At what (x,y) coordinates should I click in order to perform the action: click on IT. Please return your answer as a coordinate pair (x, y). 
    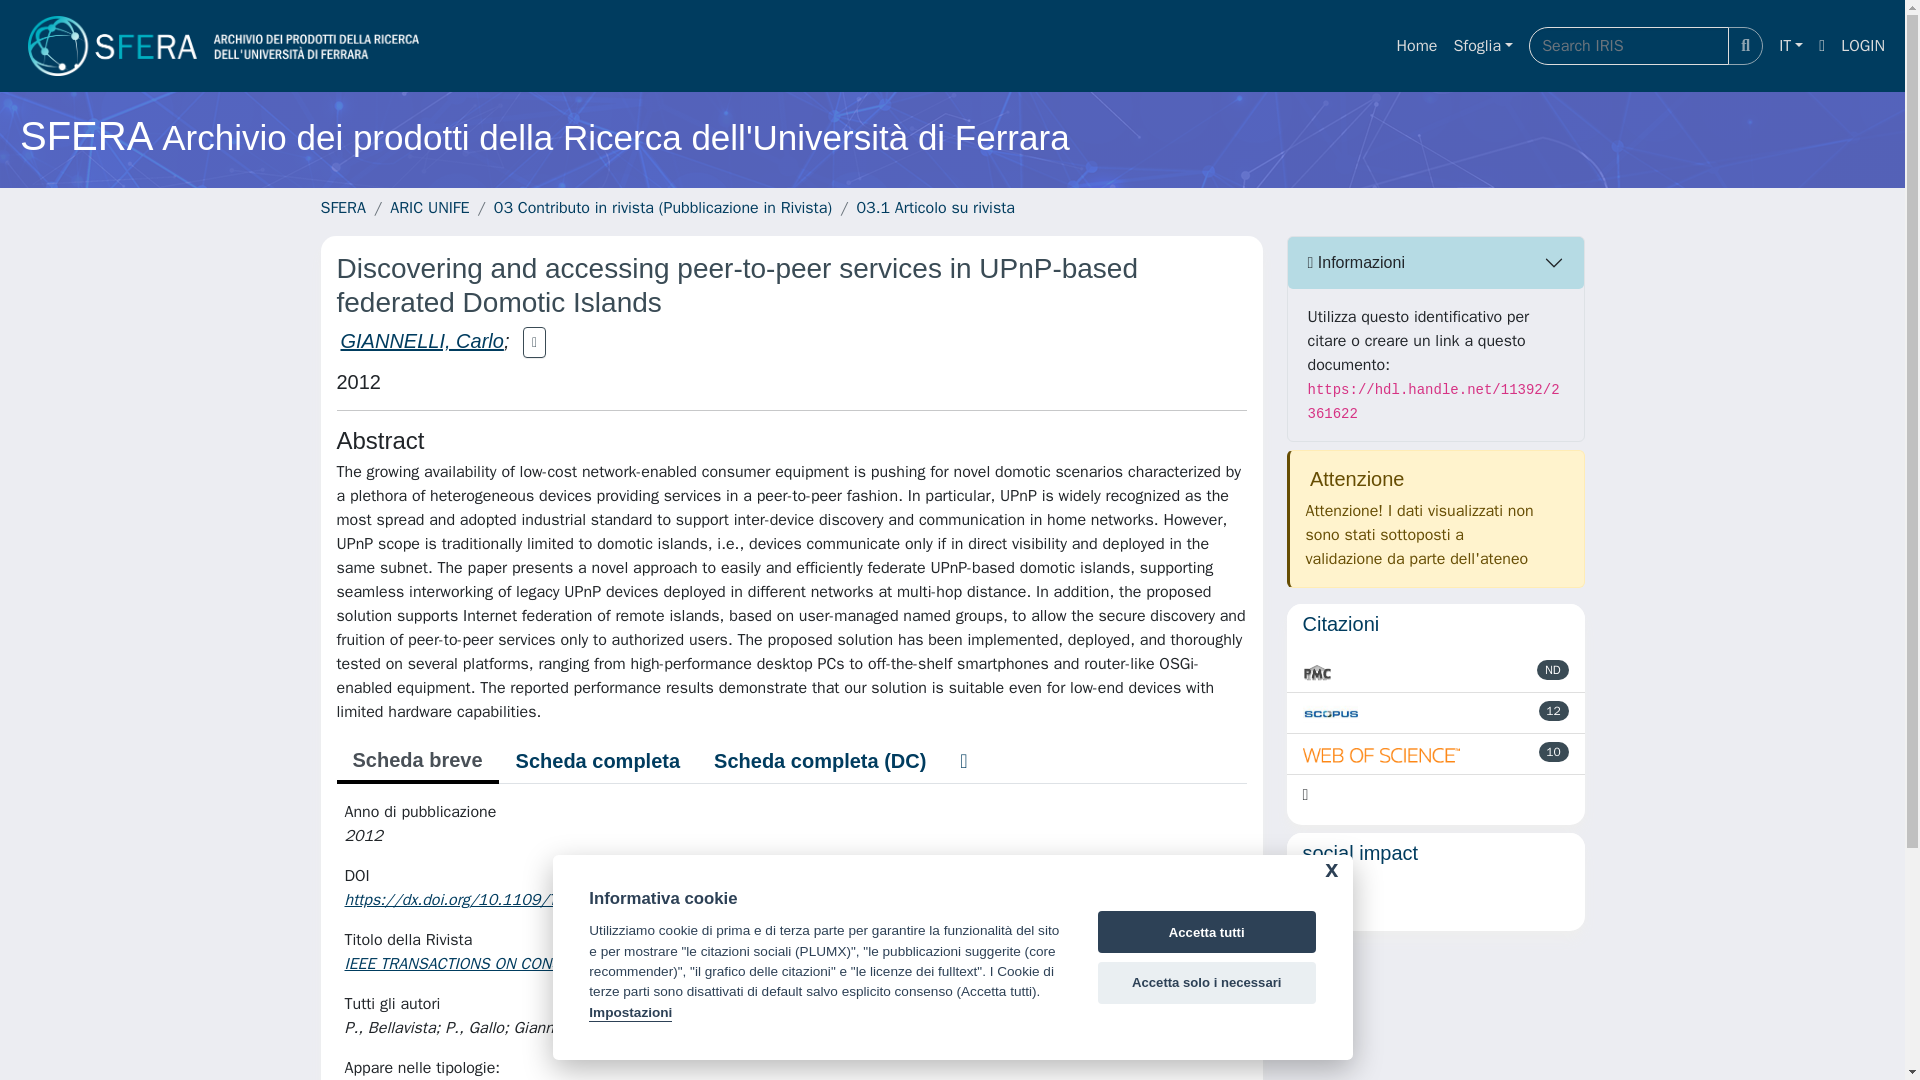
    Looking at the image, I should click on (1790, 45).